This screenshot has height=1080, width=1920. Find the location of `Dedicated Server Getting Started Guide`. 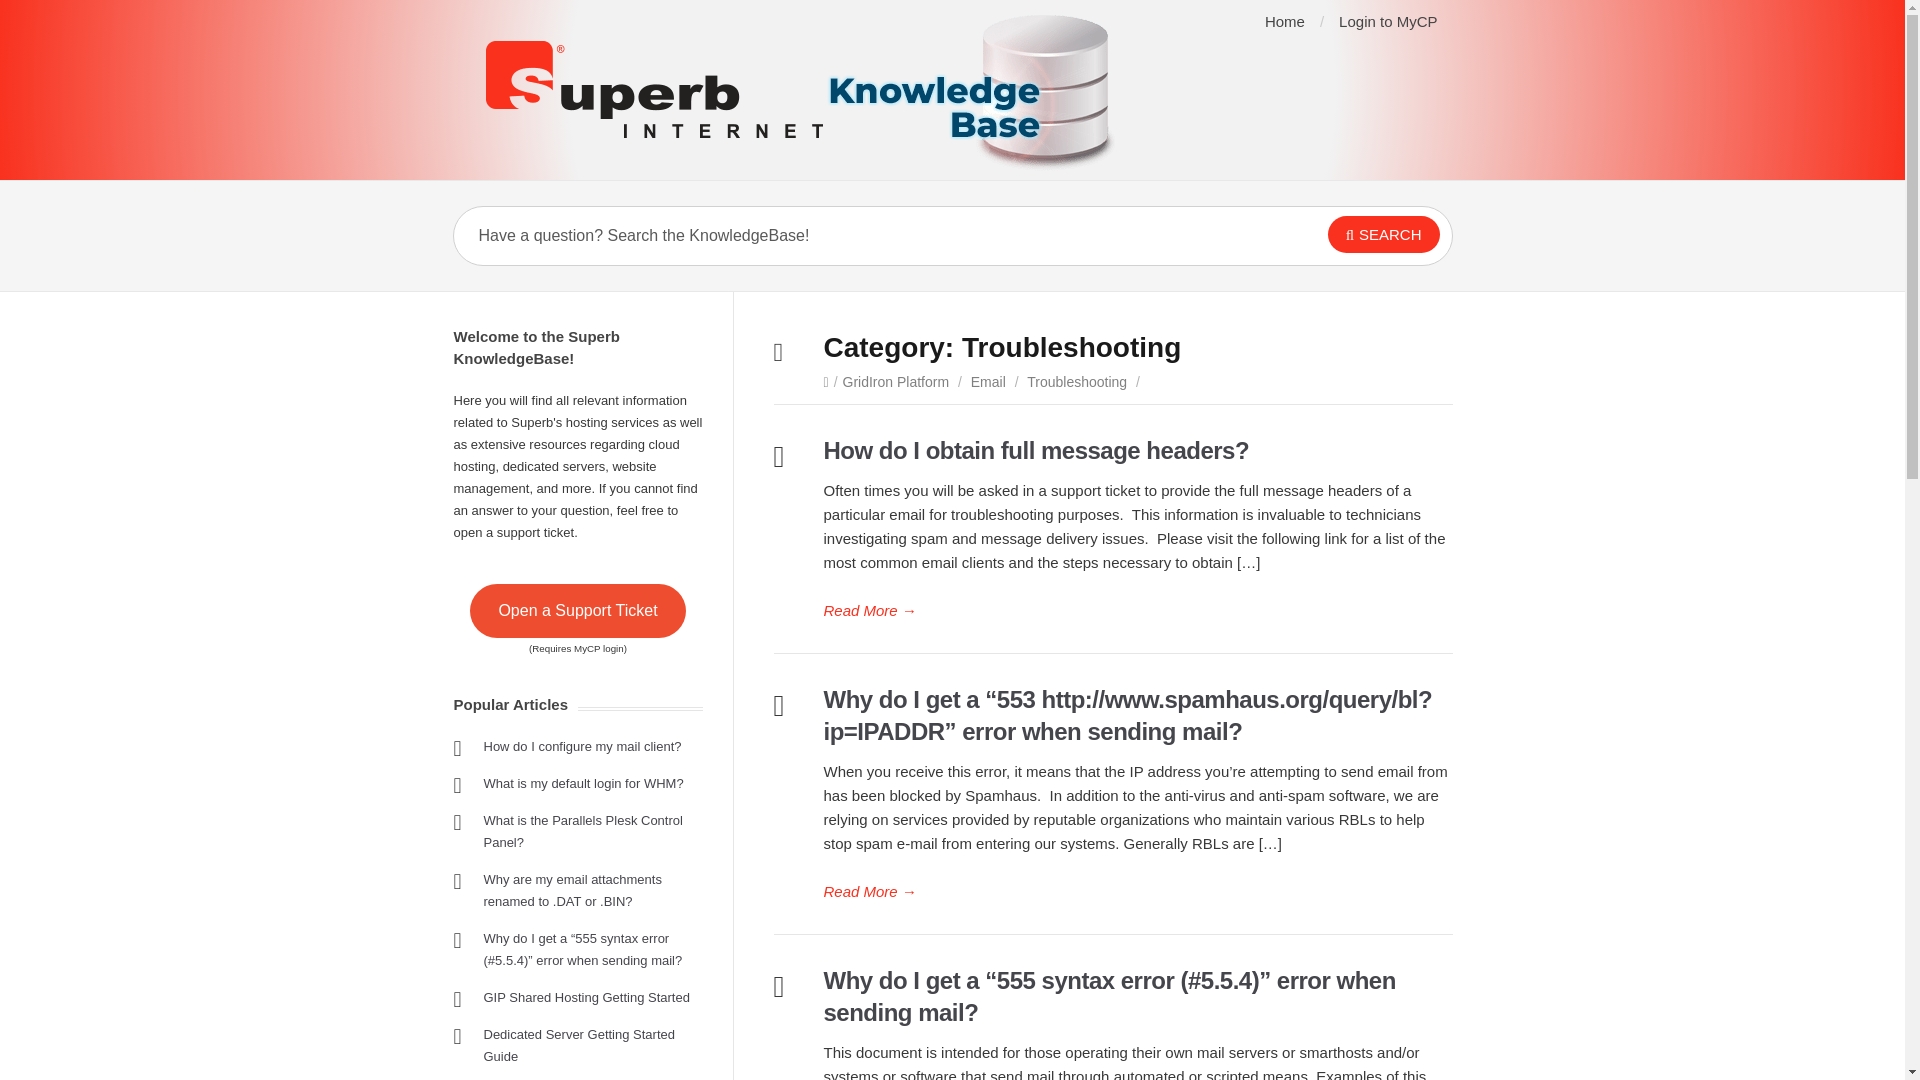

Dedicated Server Getting Started Guide is located at coordinates (579, 1045).